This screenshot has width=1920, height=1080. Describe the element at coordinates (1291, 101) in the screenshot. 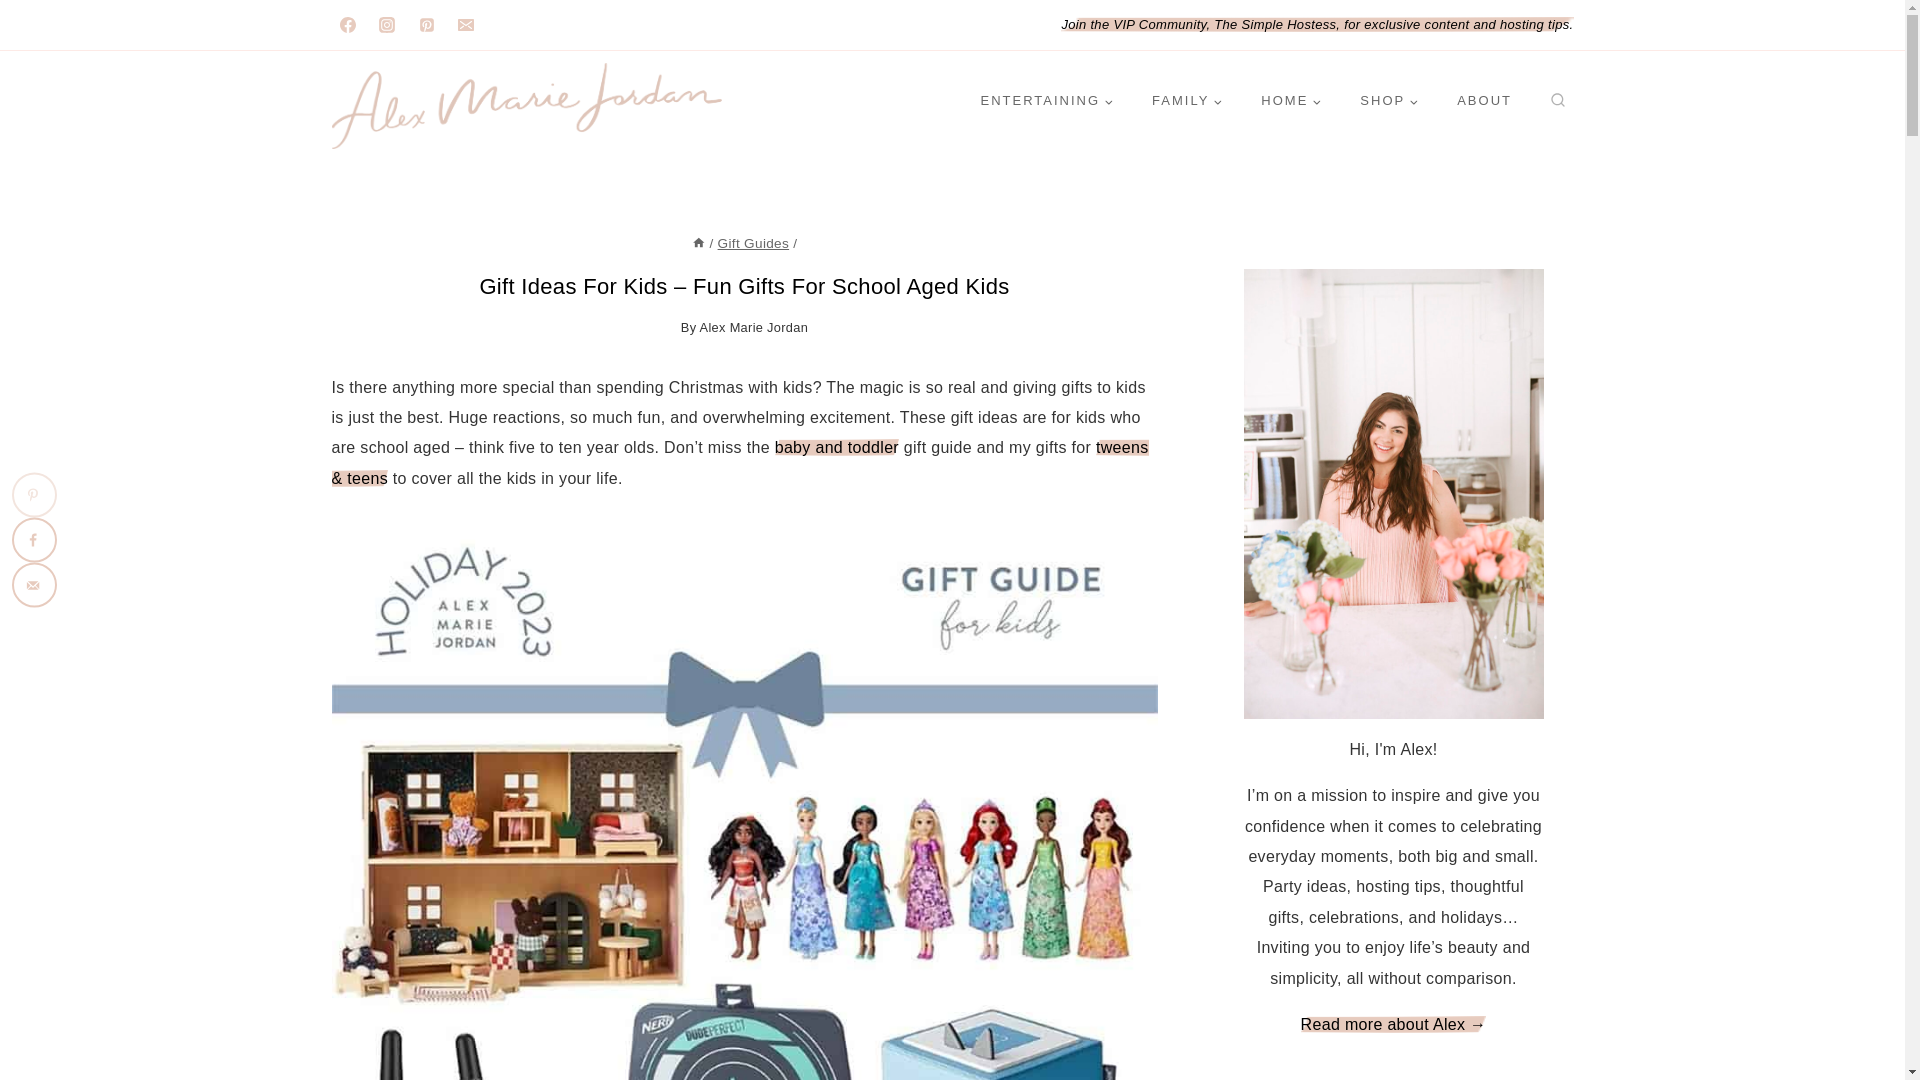

I see `HOME` at that location.